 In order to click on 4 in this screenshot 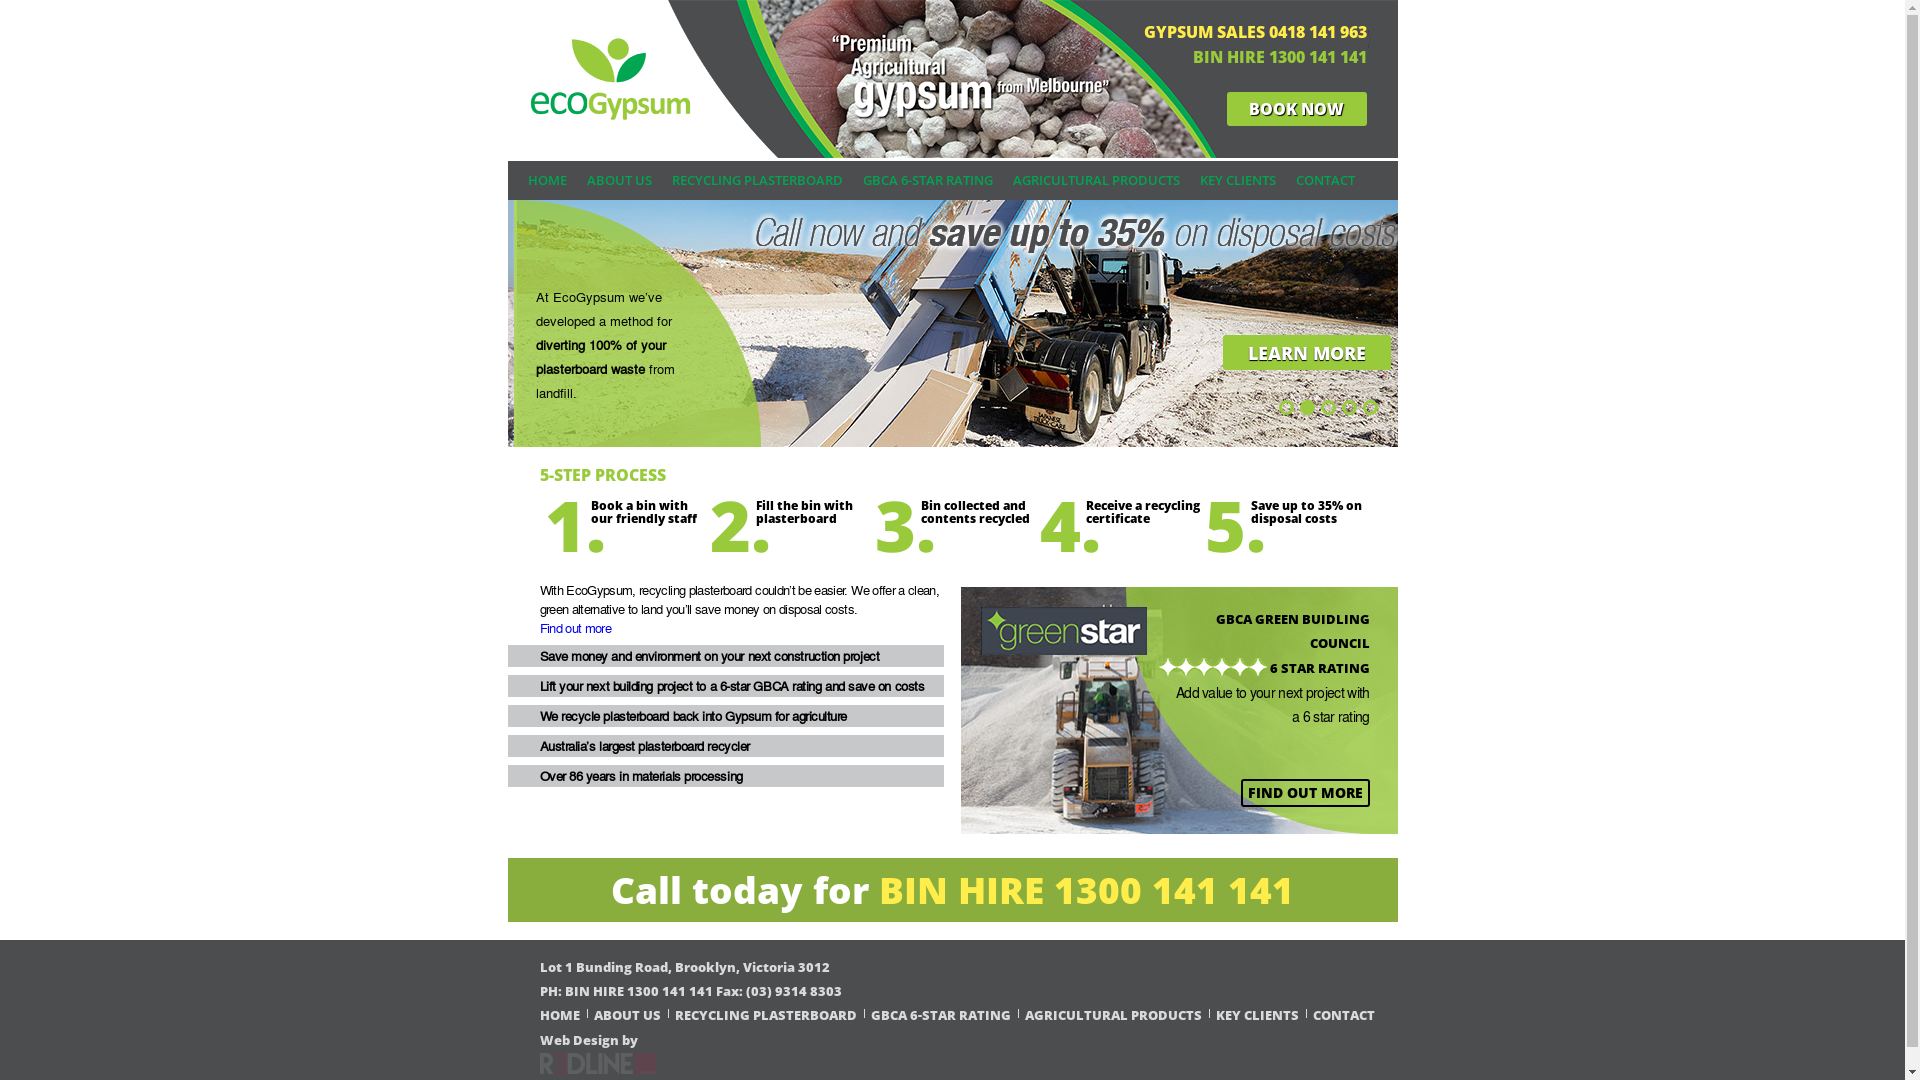, I will do `click(1350, 408)`.